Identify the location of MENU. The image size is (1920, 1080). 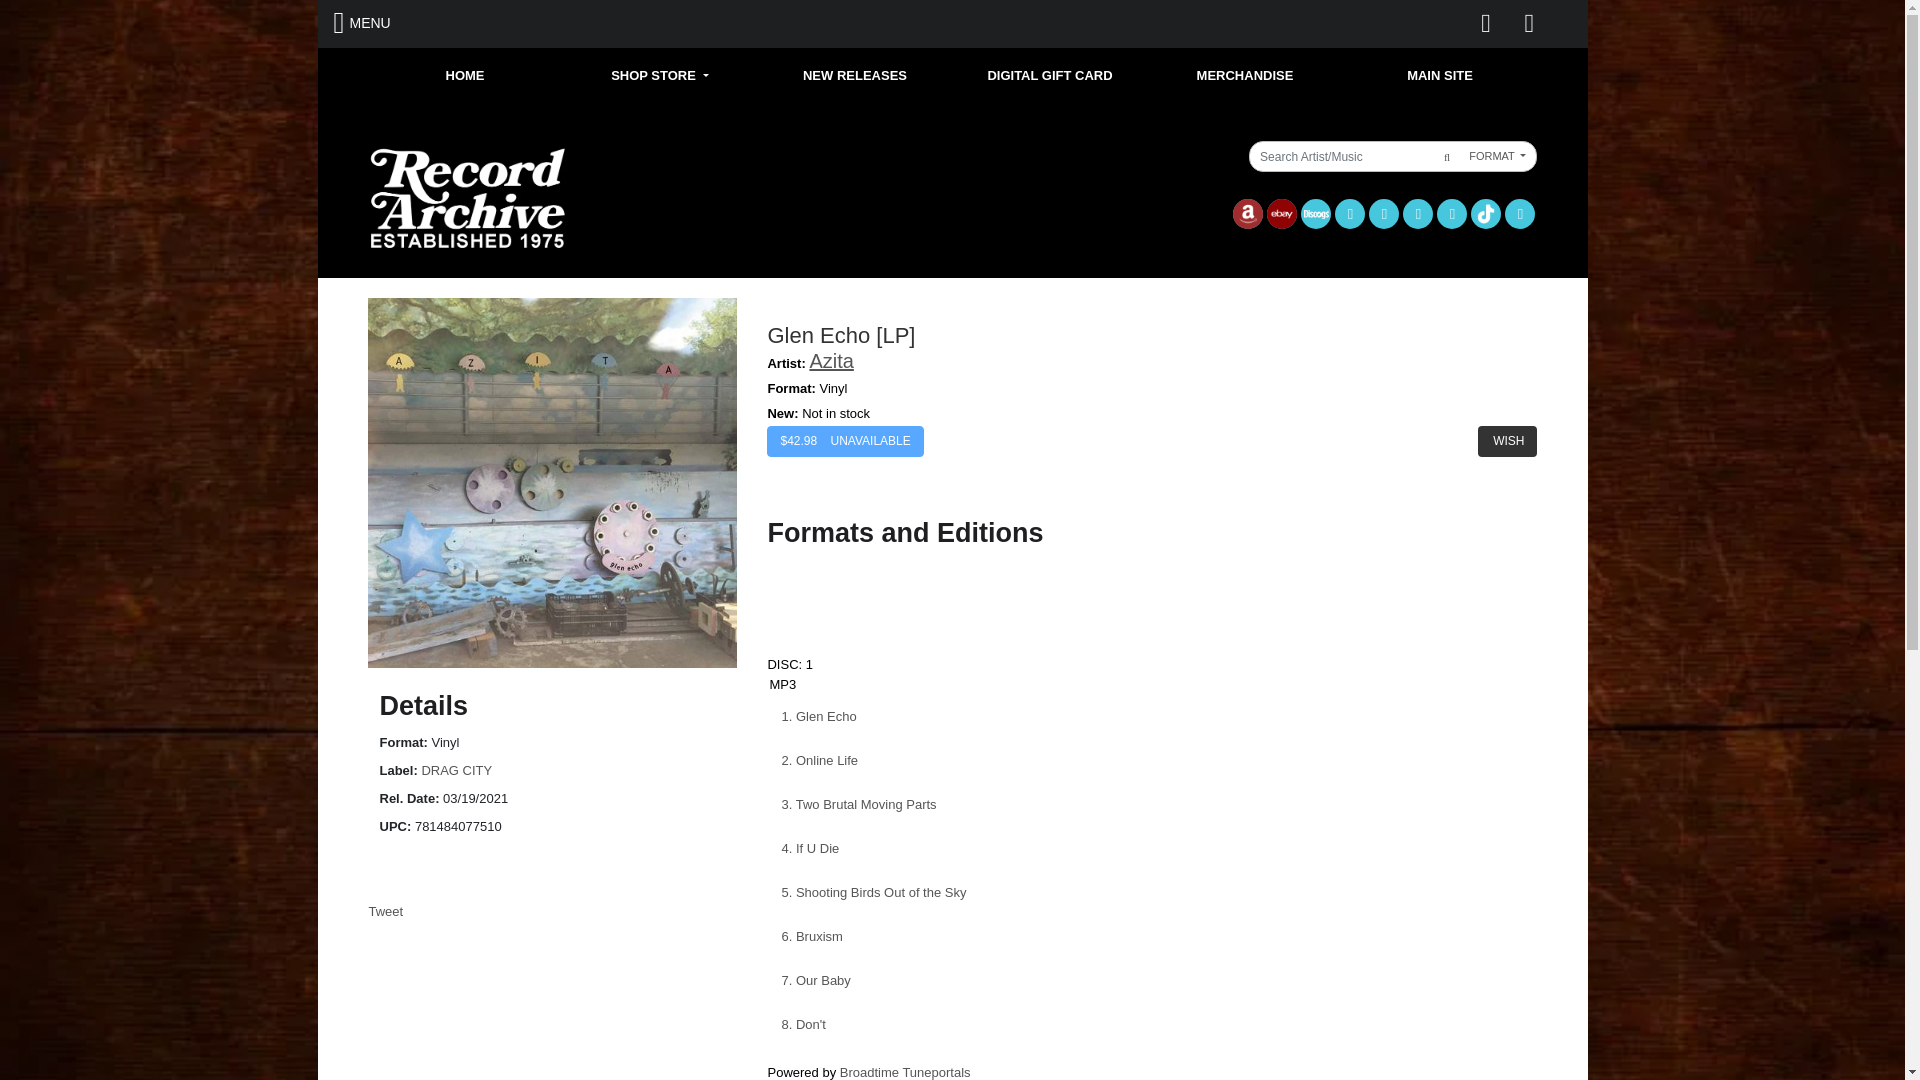
(362, 23).